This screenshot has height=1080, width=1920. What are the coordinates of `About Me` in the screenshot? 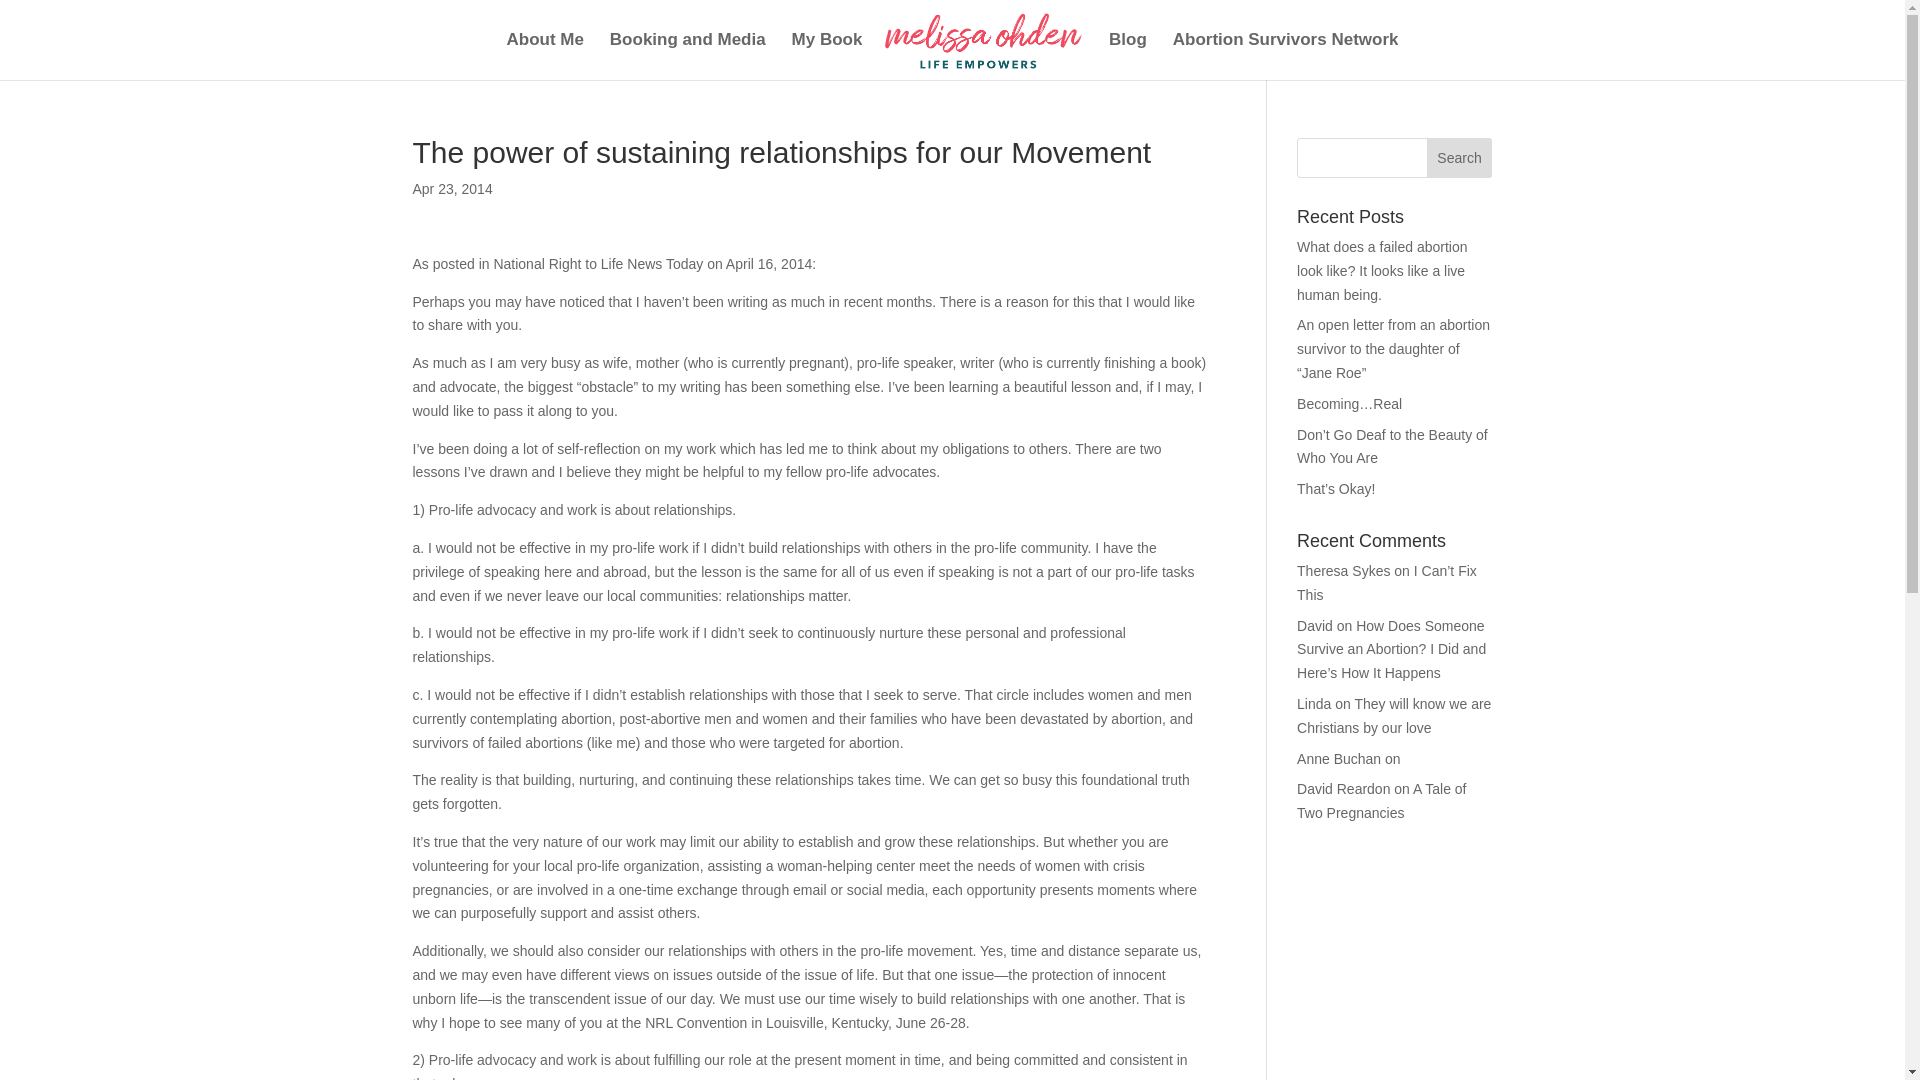 It's located at (544, 56).